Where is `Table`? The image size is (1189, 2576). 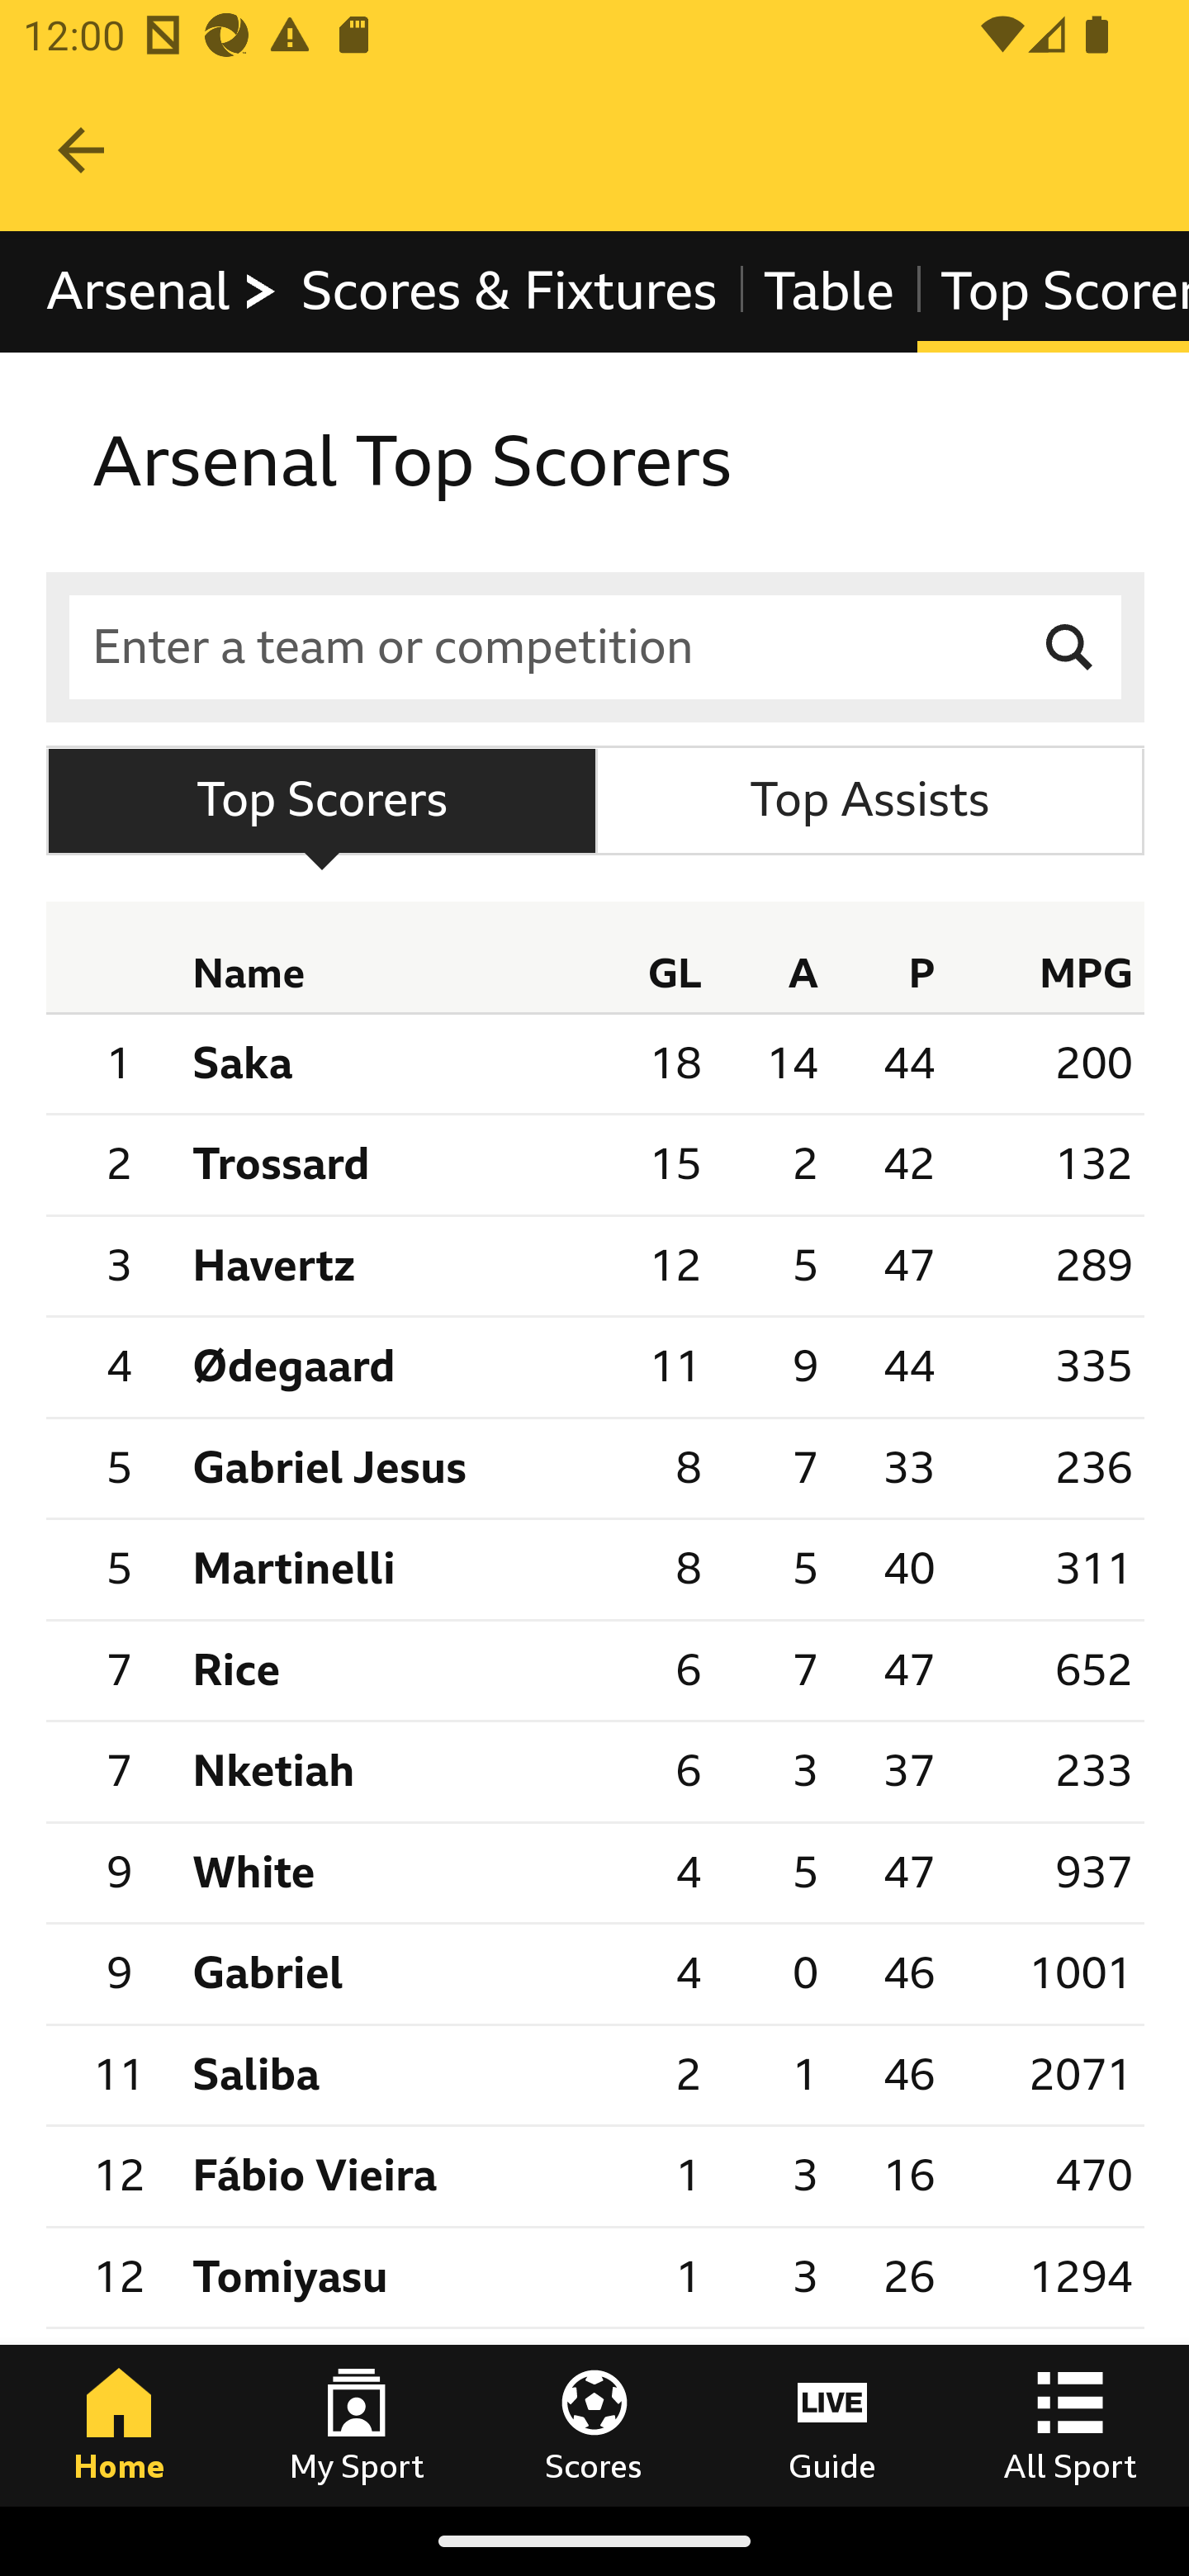
Table is located at coordinates (829, 292).